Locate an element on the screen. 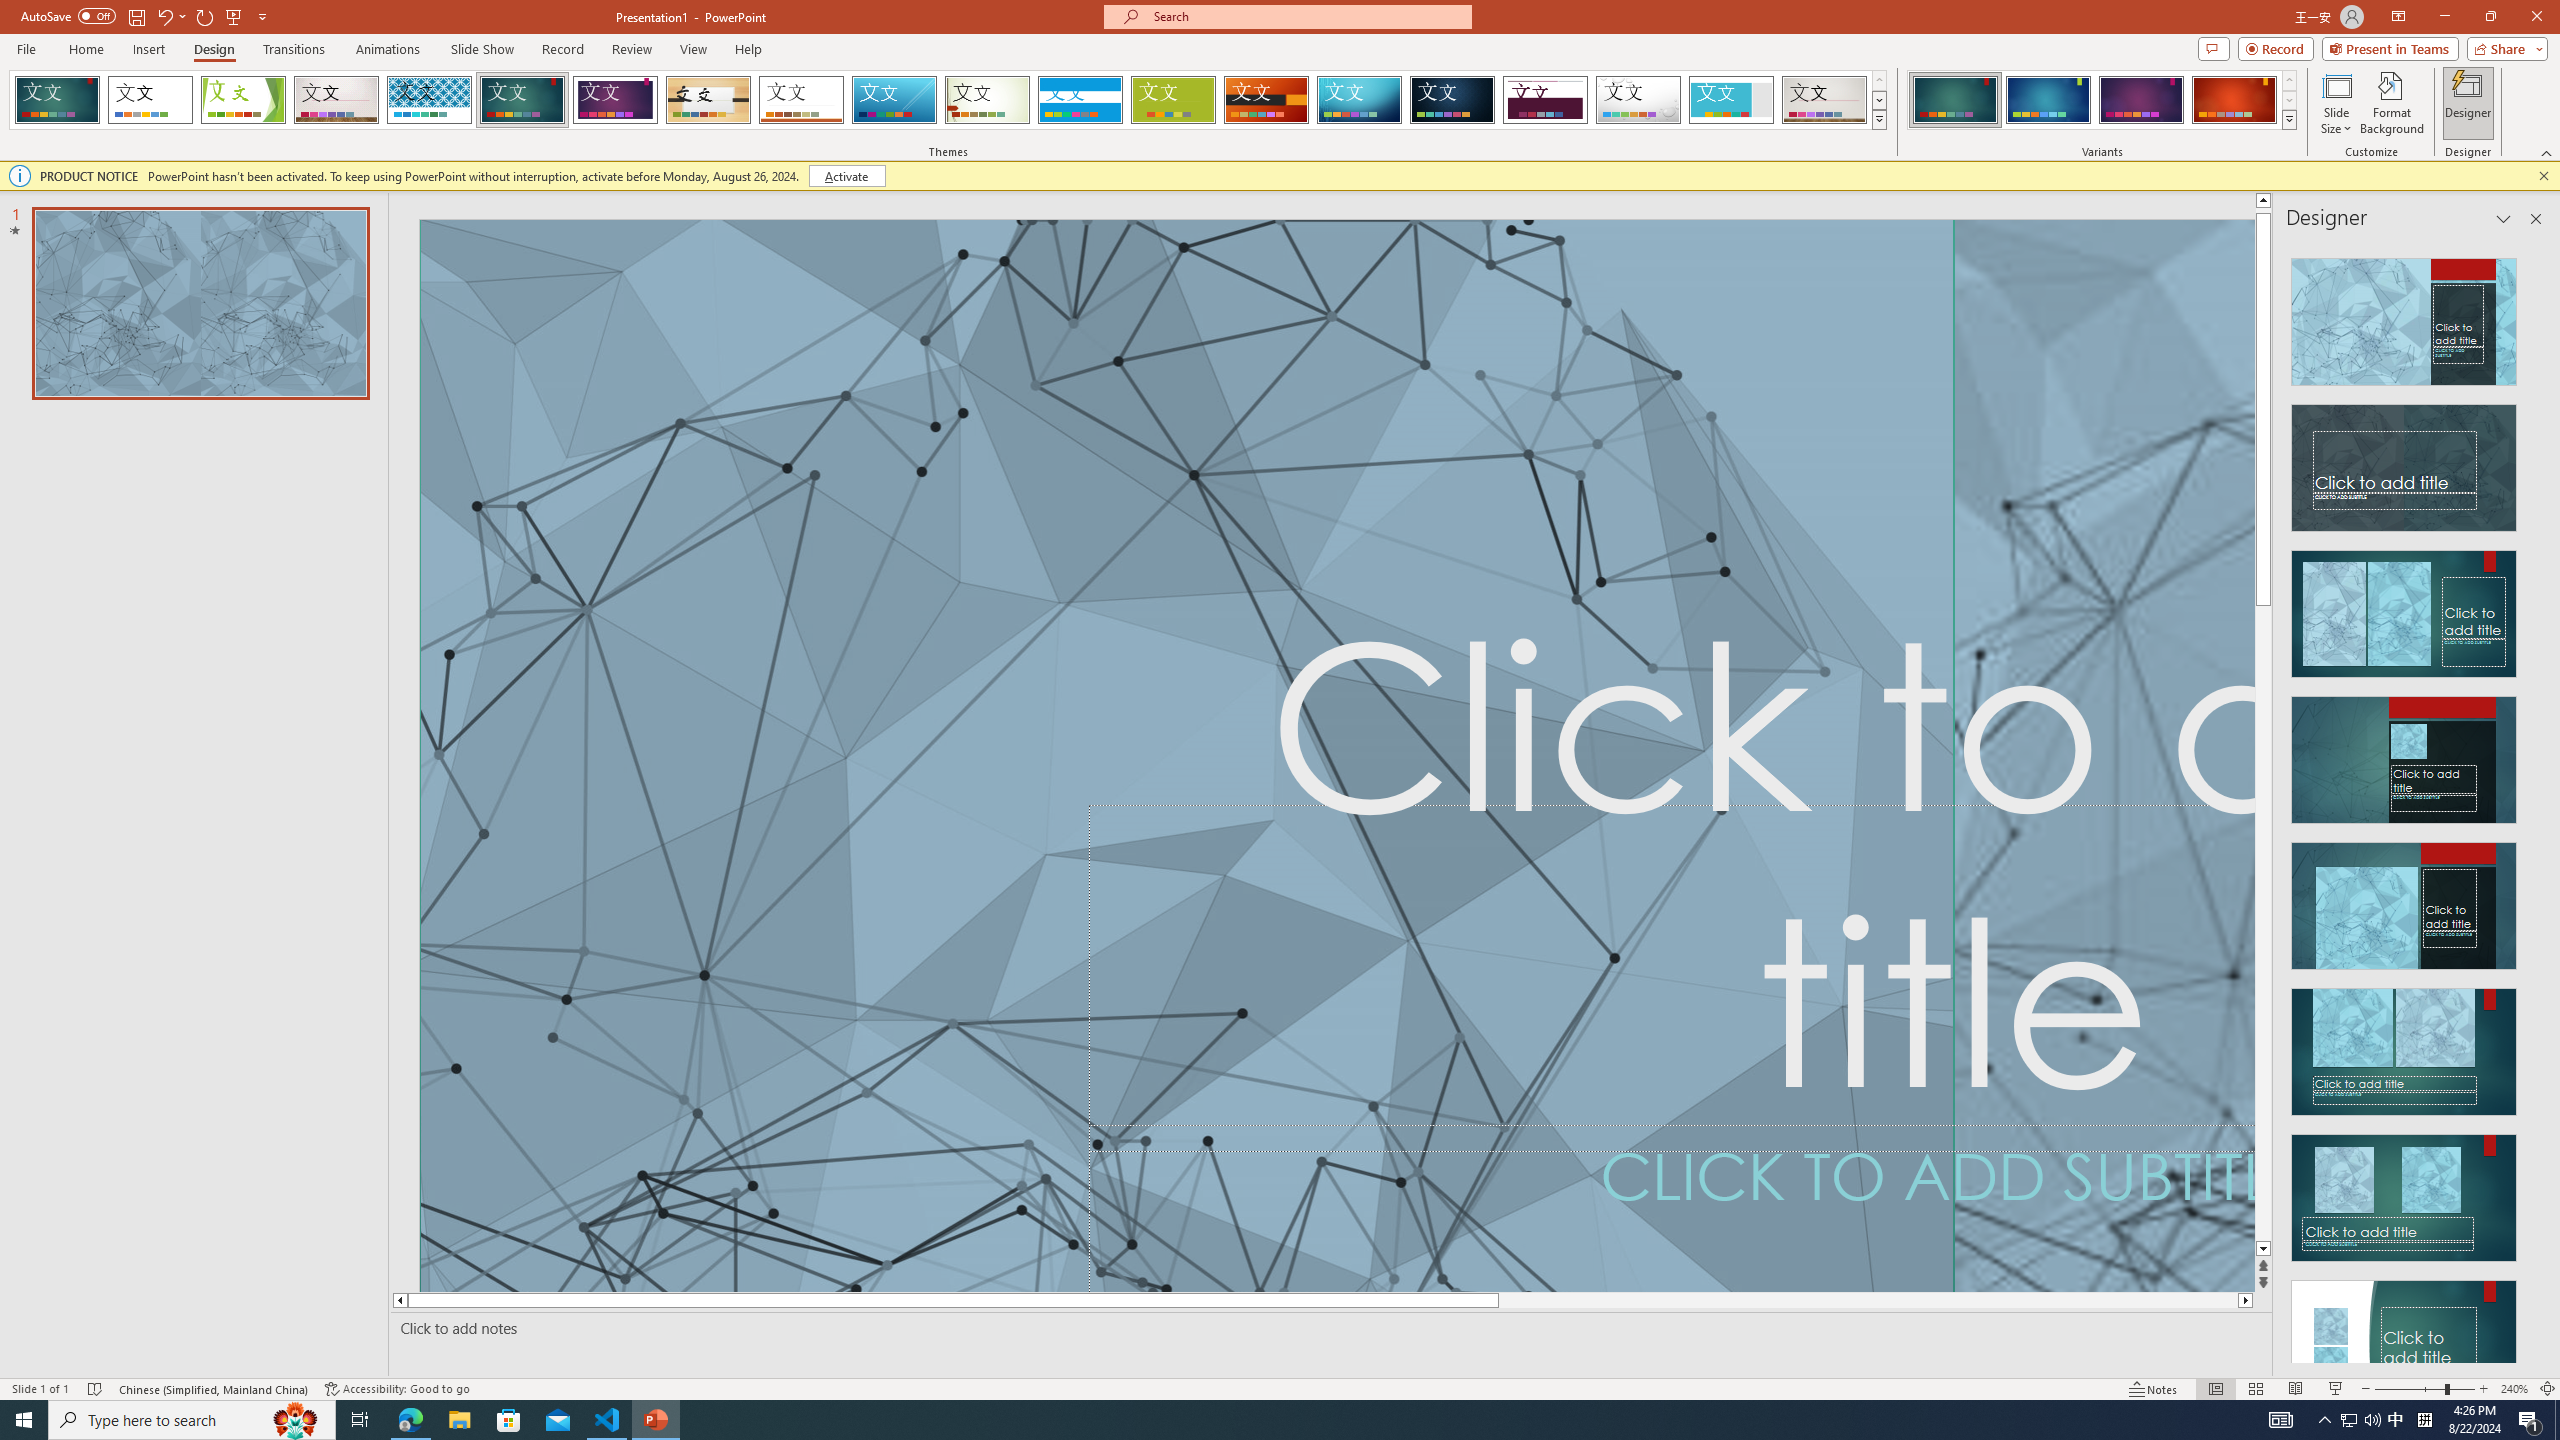 This screenshot has height=1440, width=2560. Ion Variant 2 is located at coordinates (2048, 100).